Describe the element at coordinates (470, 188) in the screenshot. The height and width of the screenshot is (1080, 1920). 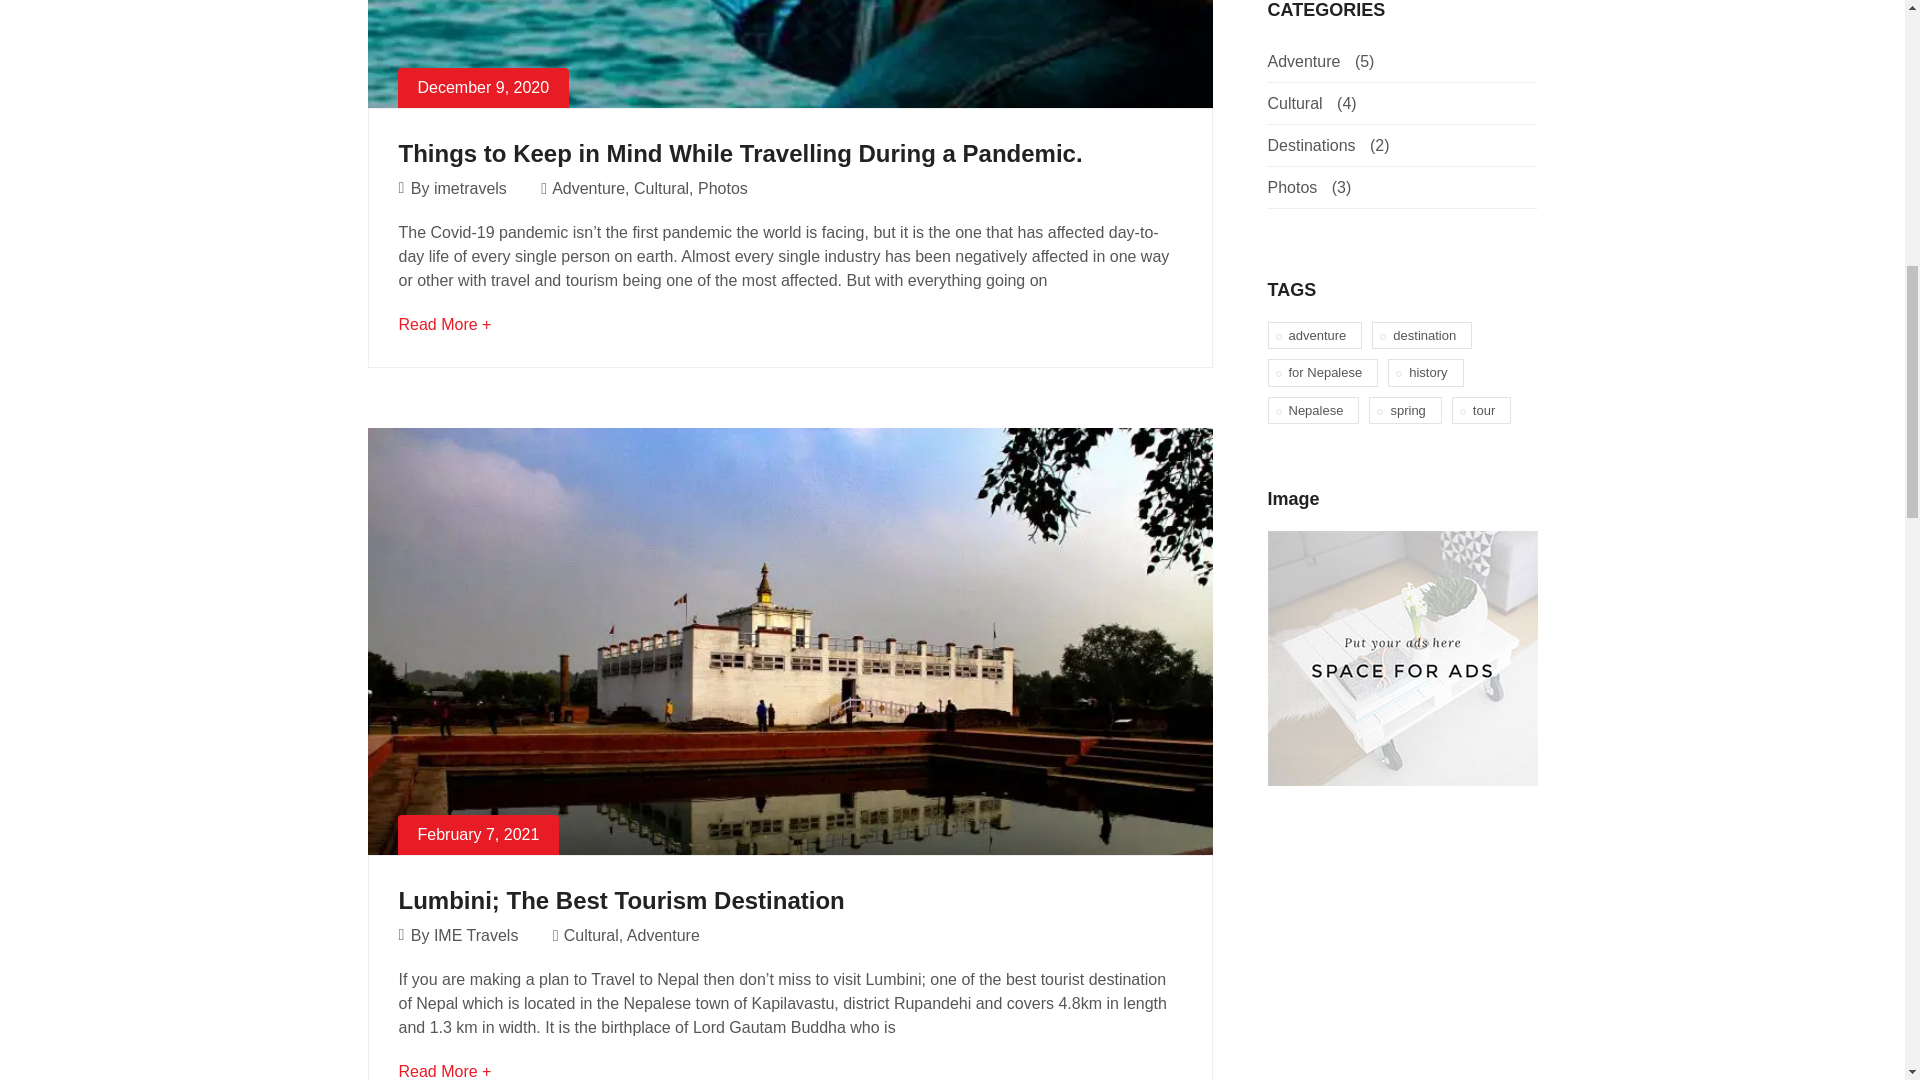
I see `imetravels` at that location.